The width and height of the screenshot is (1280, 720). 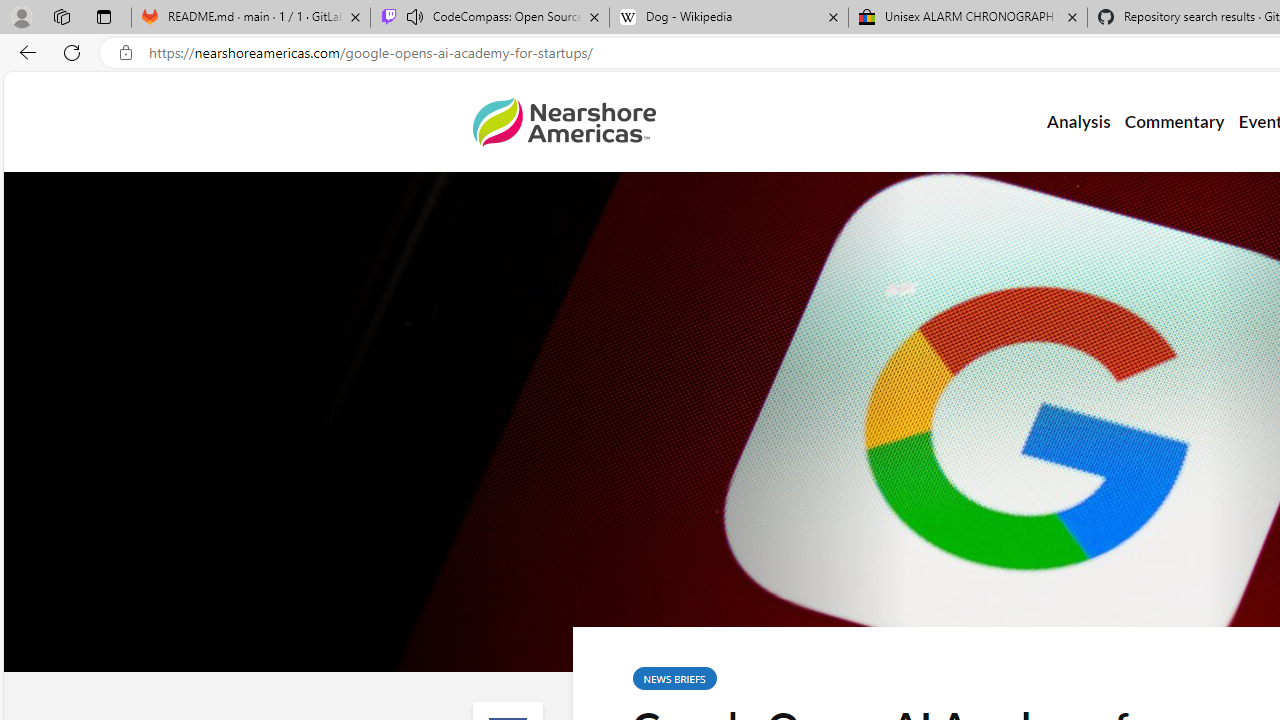 I want to click on Analysis, so click(x=1078, y=122).